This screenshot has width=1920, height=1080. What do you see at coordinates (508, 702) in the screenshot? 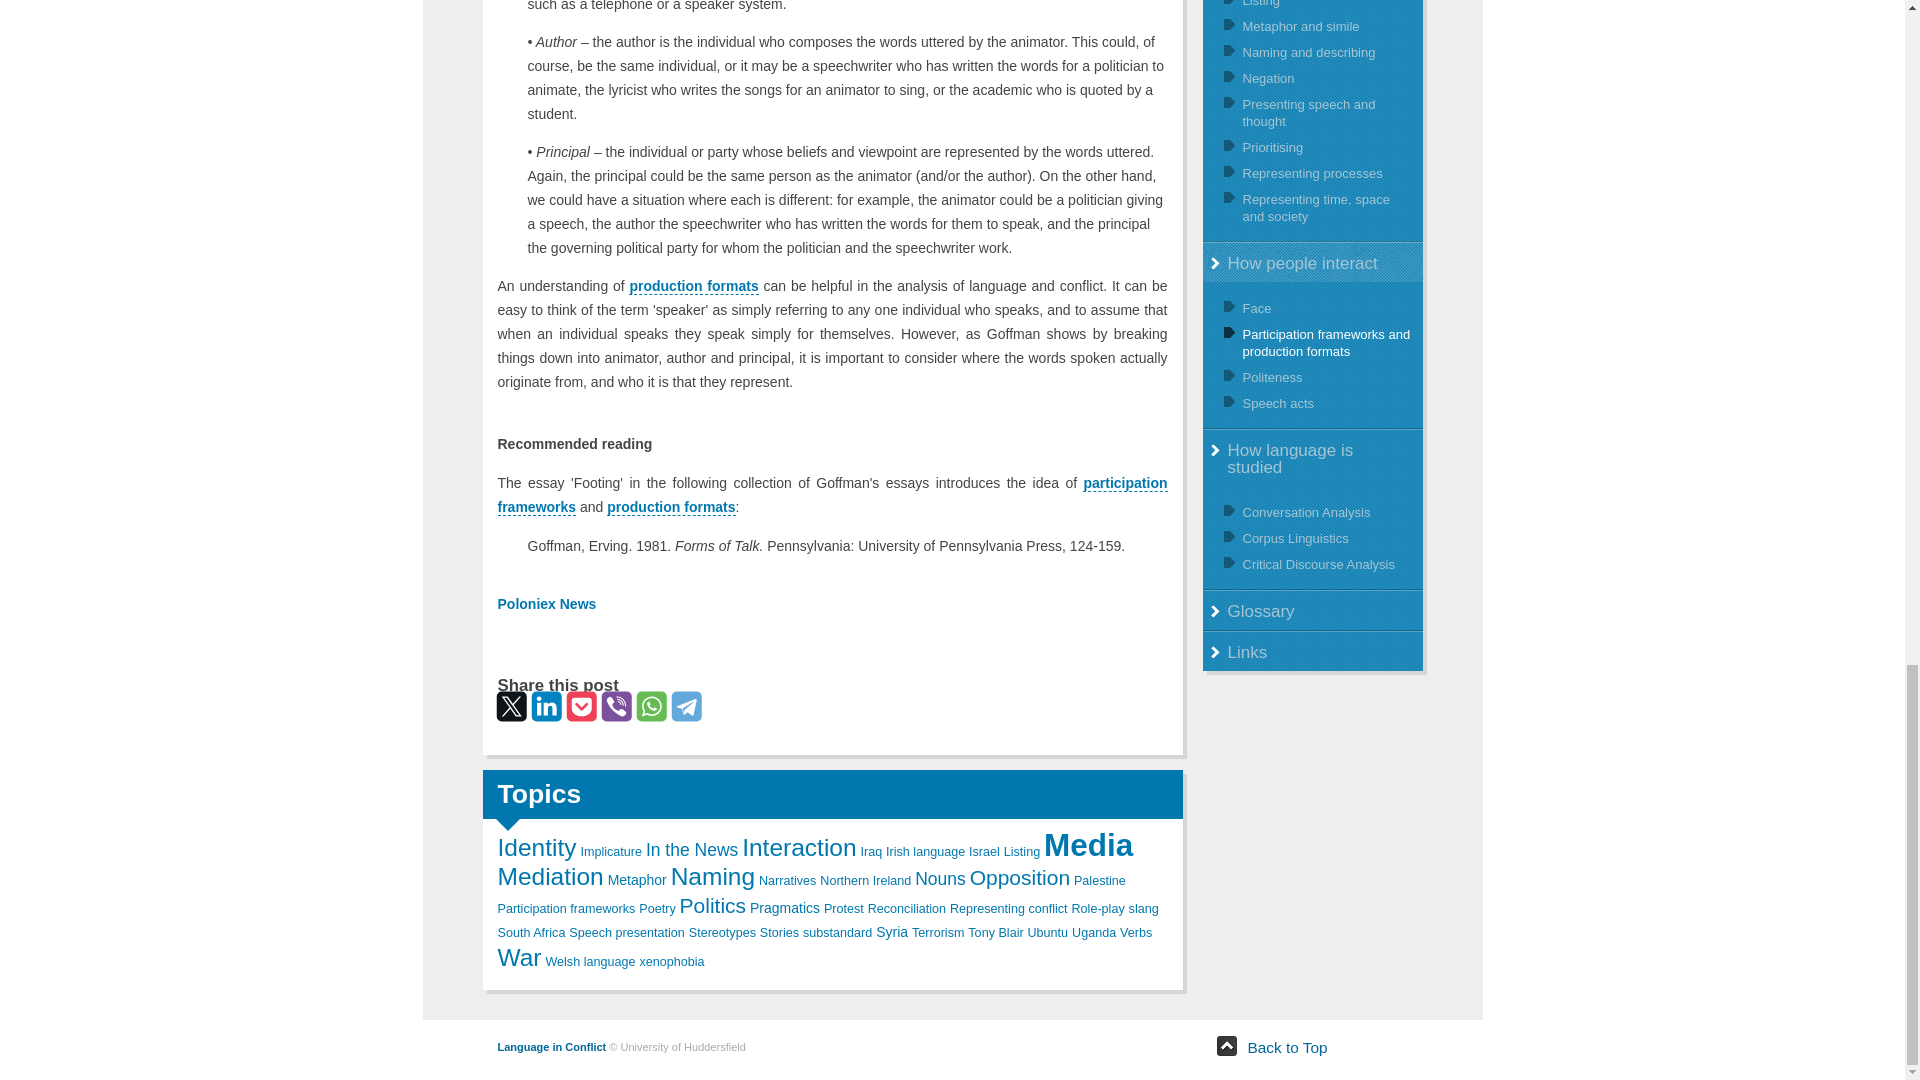
I see `Twitter` at bounding box center [508, 702].